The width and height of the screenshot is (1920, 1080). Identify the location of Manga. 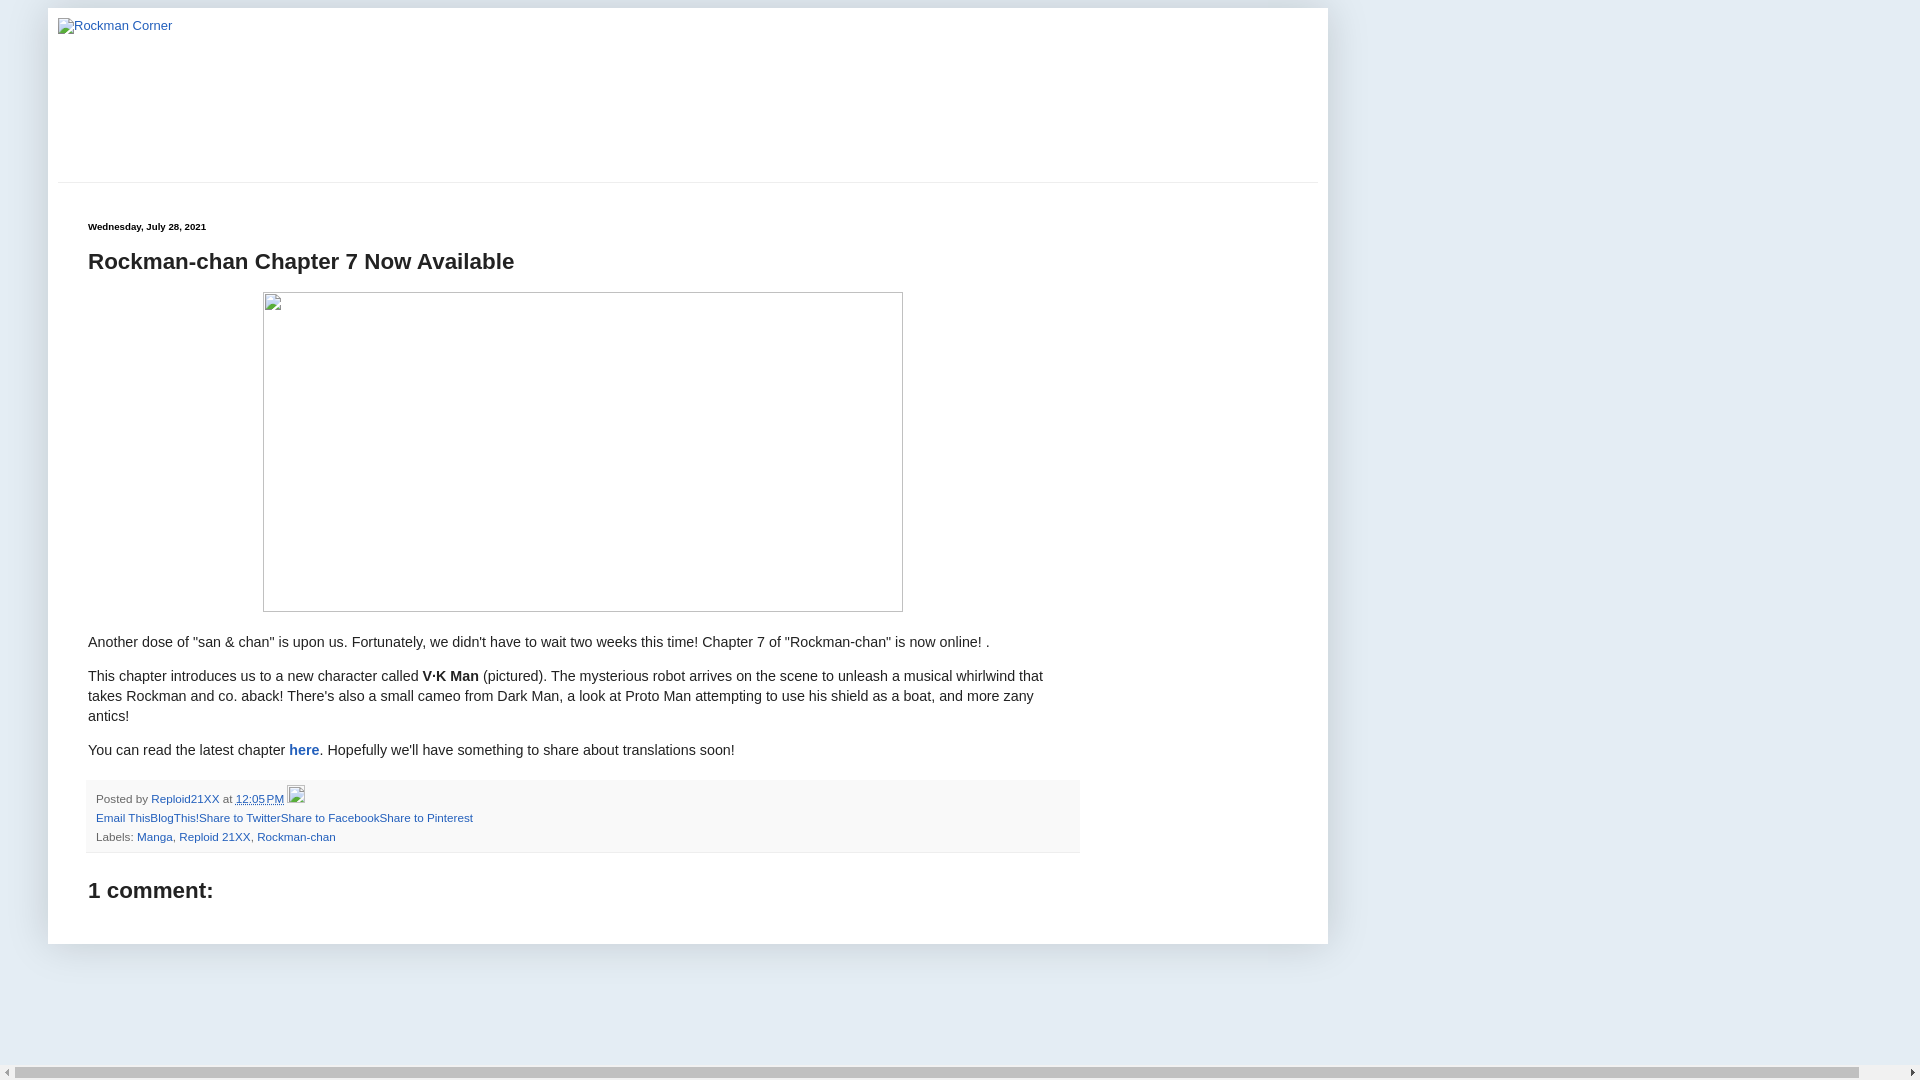
(154, 836).